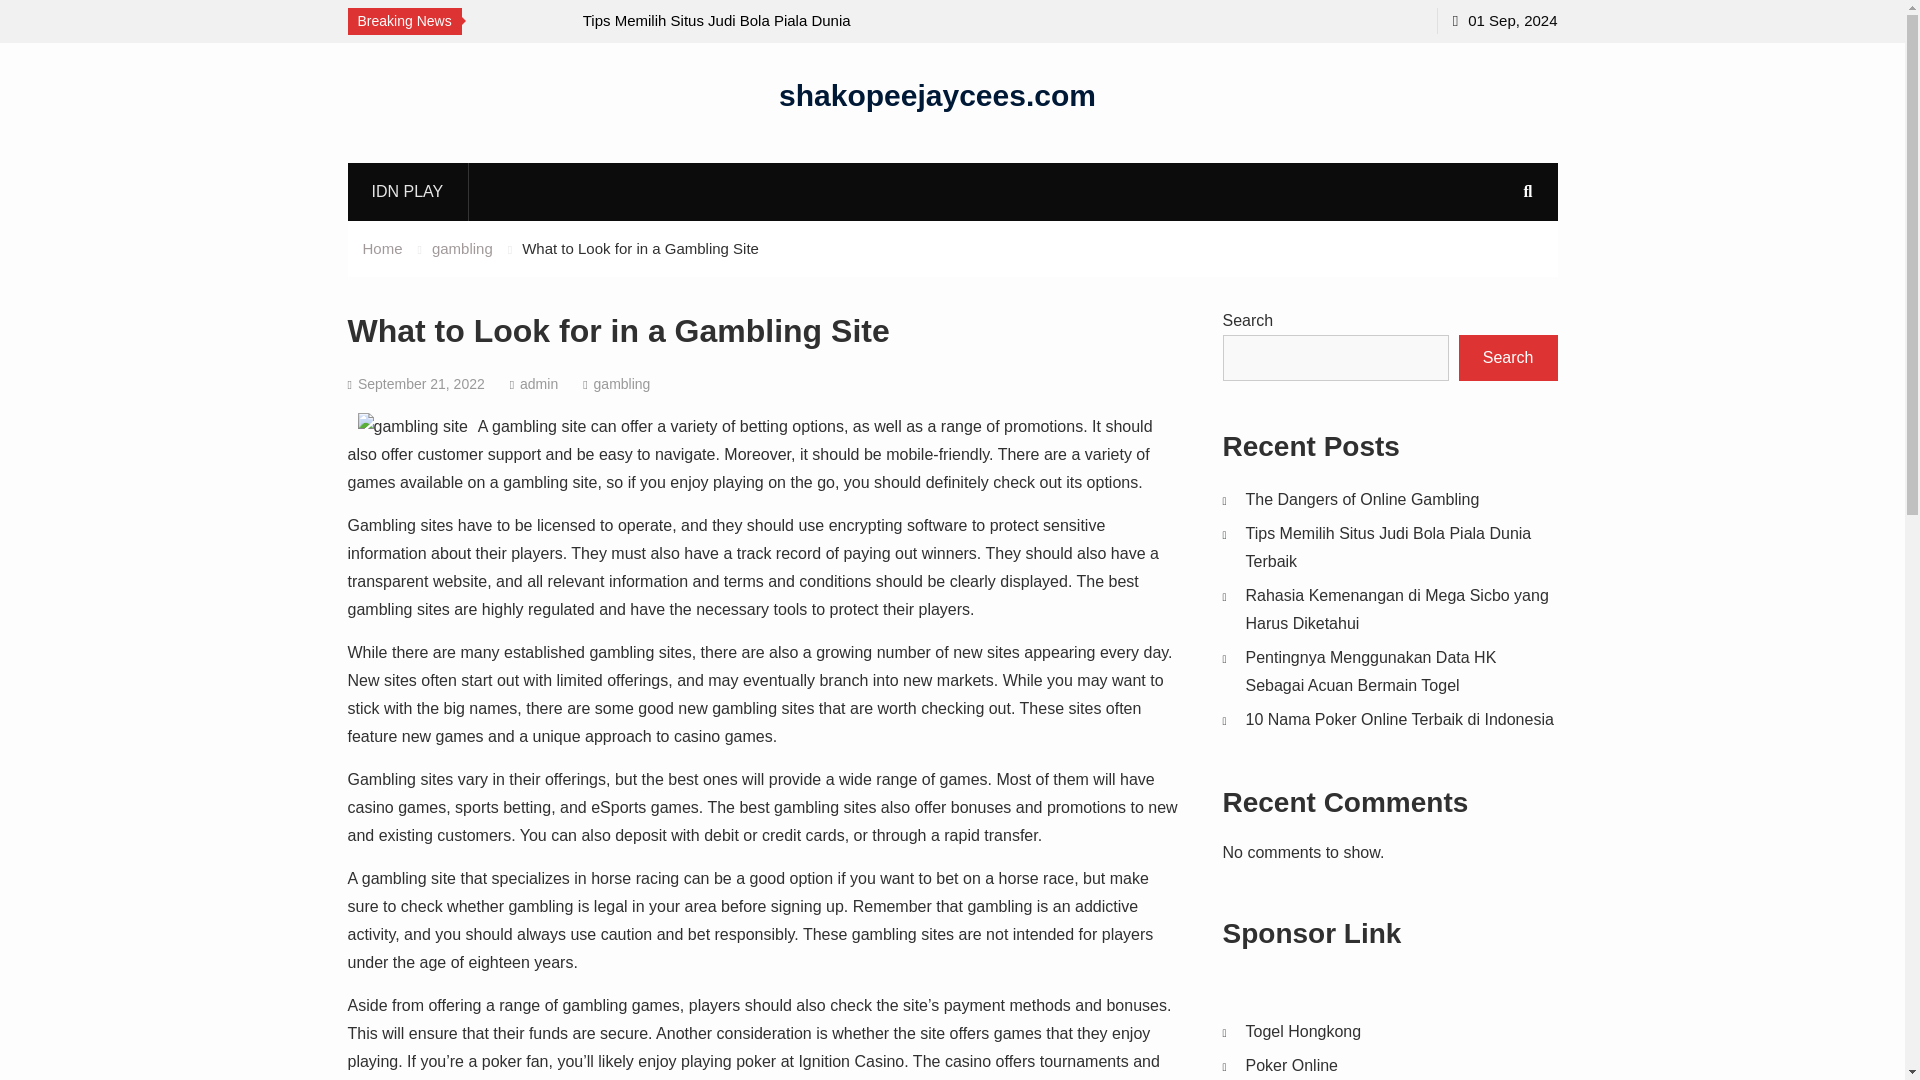 The width and height of the screenshot is (1920, 1080). Describe the element at coordinates (938, 94) in the screenshot. I see `shakopeejaycees.com` at that location.